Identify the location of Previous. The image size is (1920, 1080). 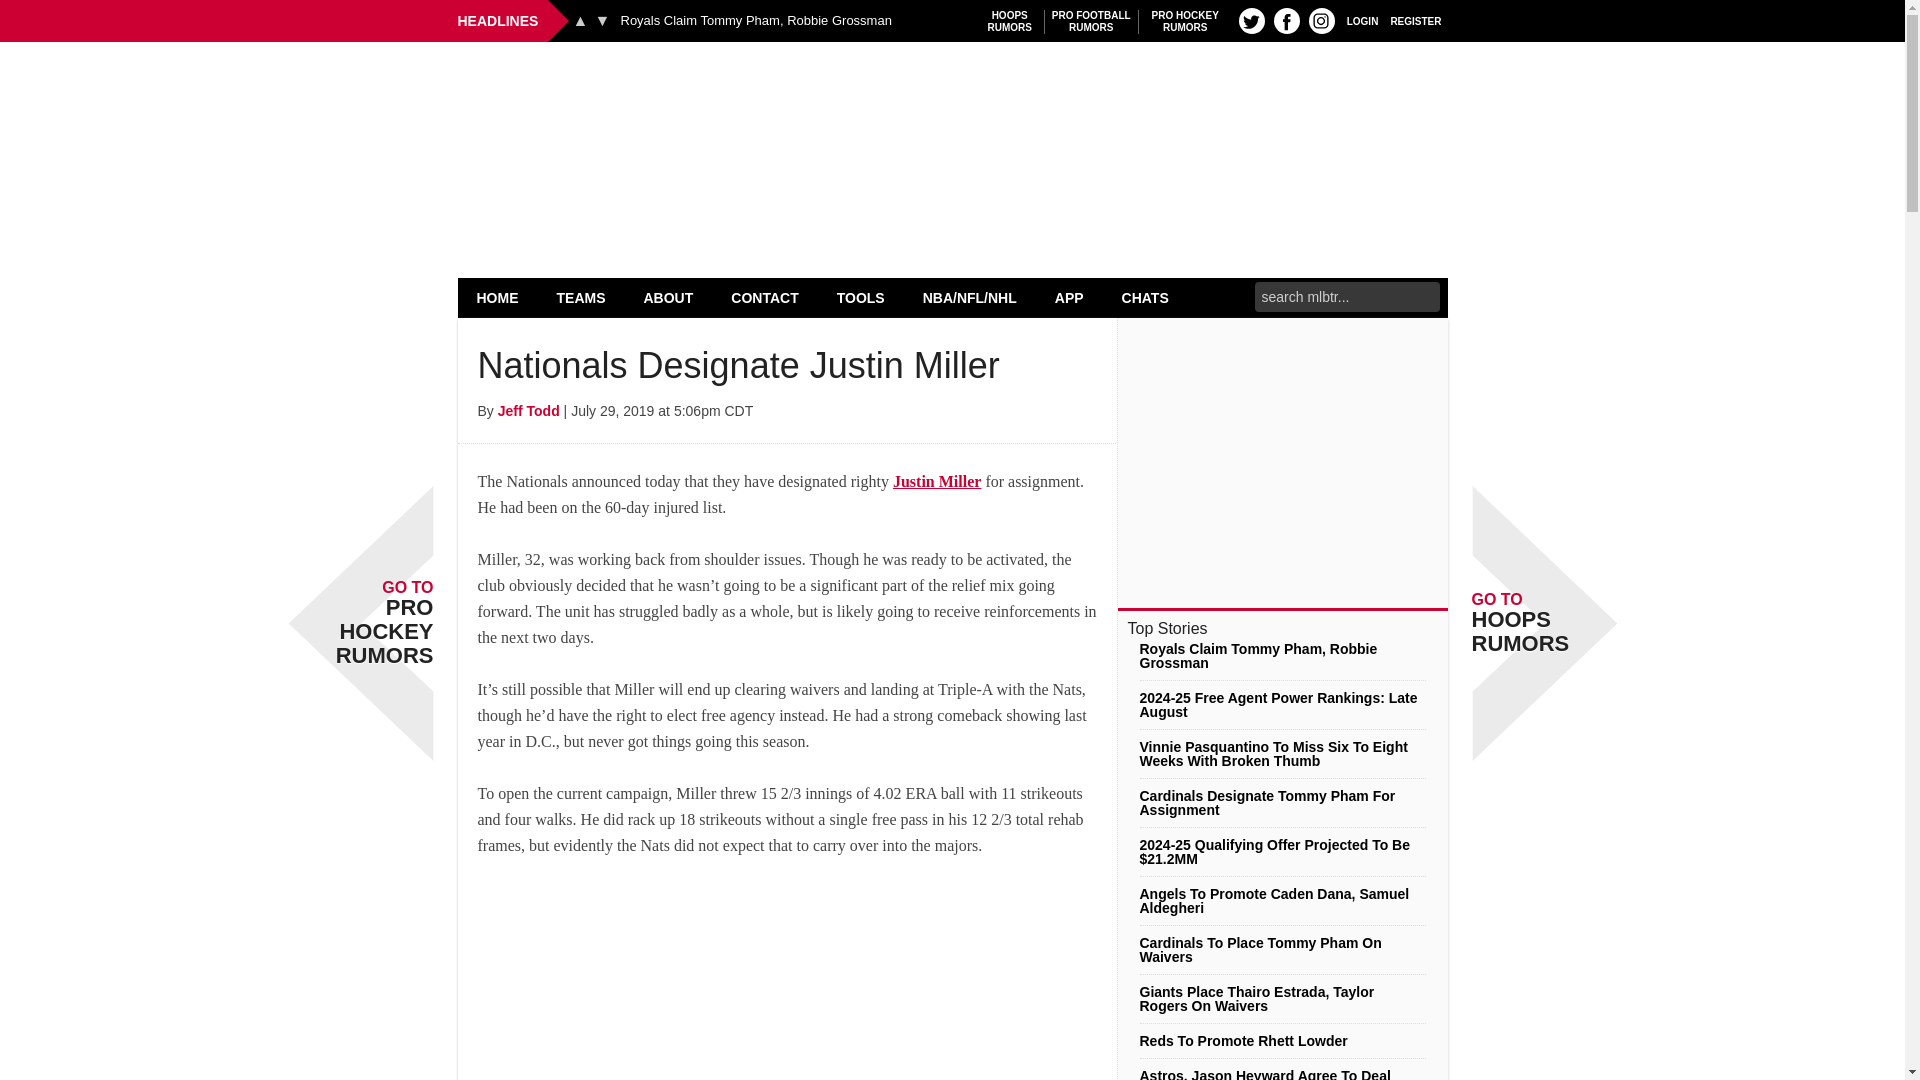
(580, 20).